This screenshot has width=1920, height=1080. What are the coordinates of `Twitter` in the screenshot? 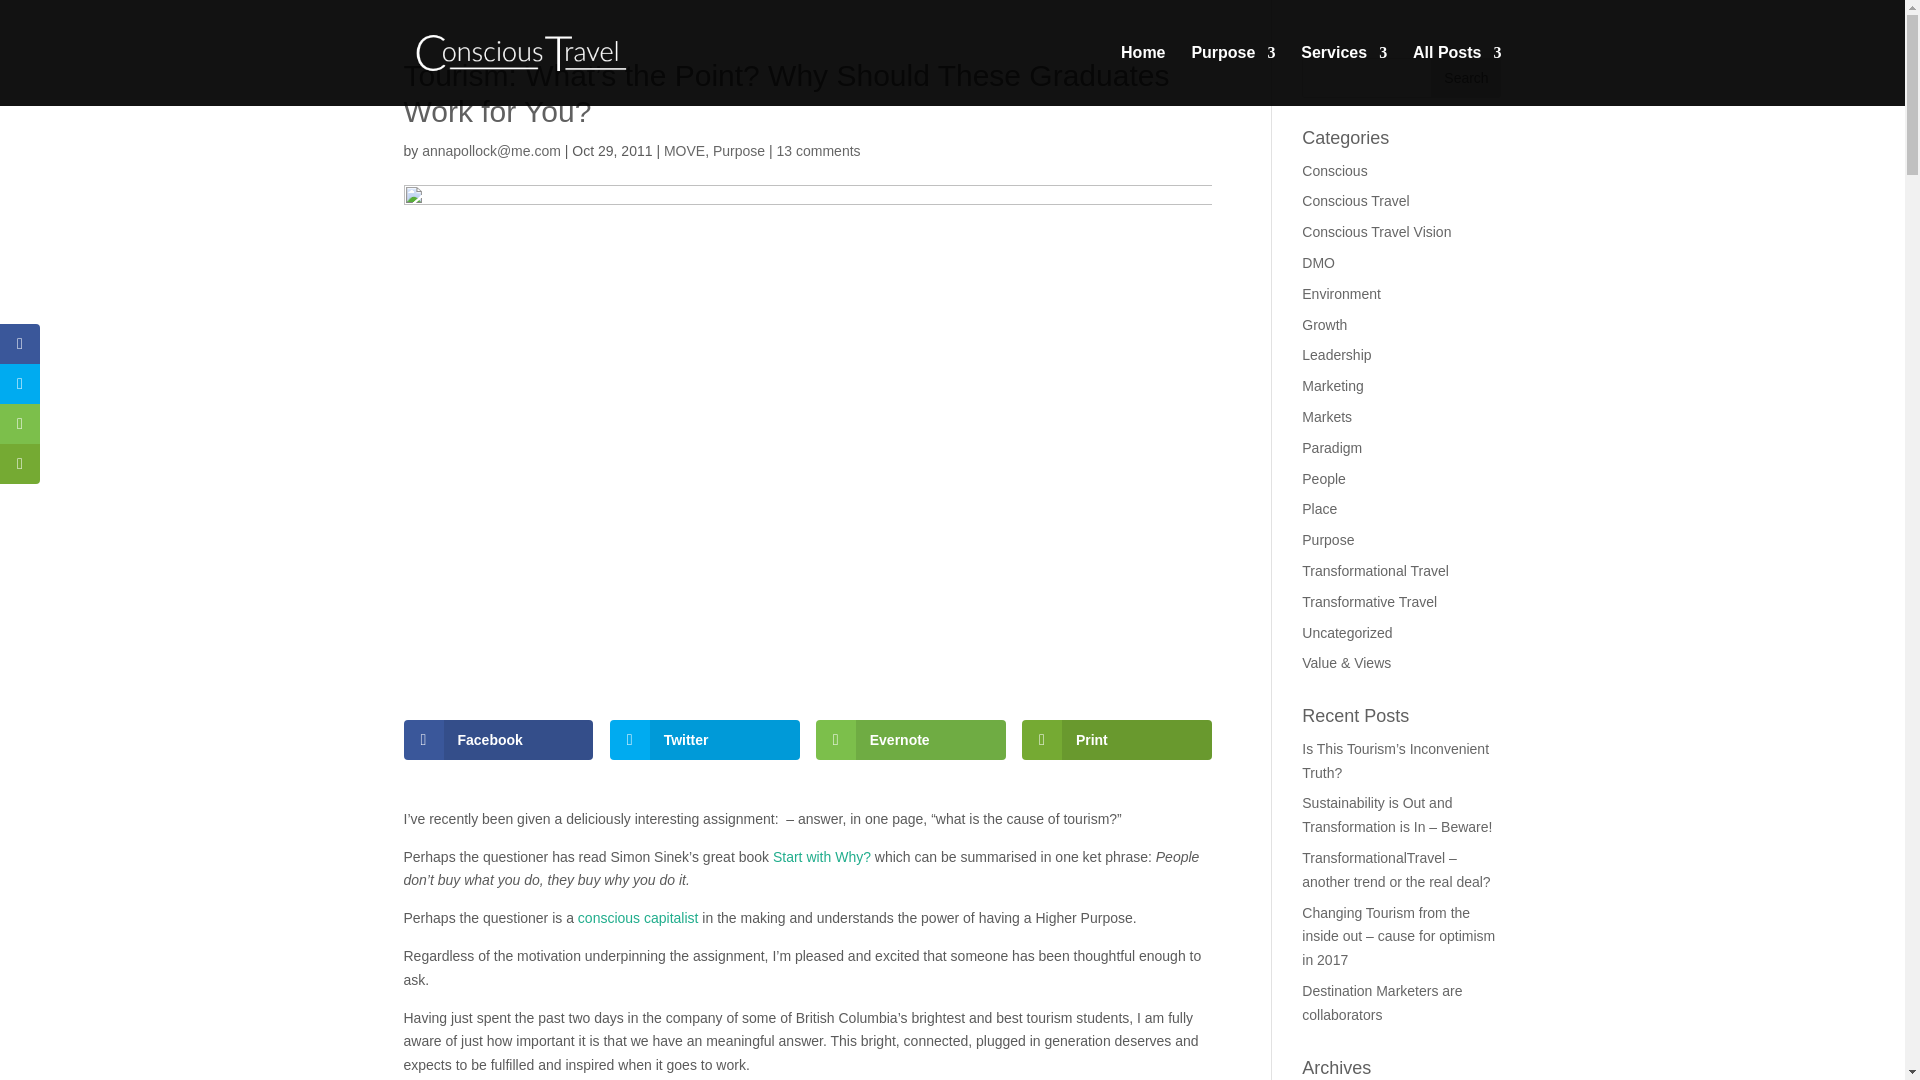 It's located at (705, 740).